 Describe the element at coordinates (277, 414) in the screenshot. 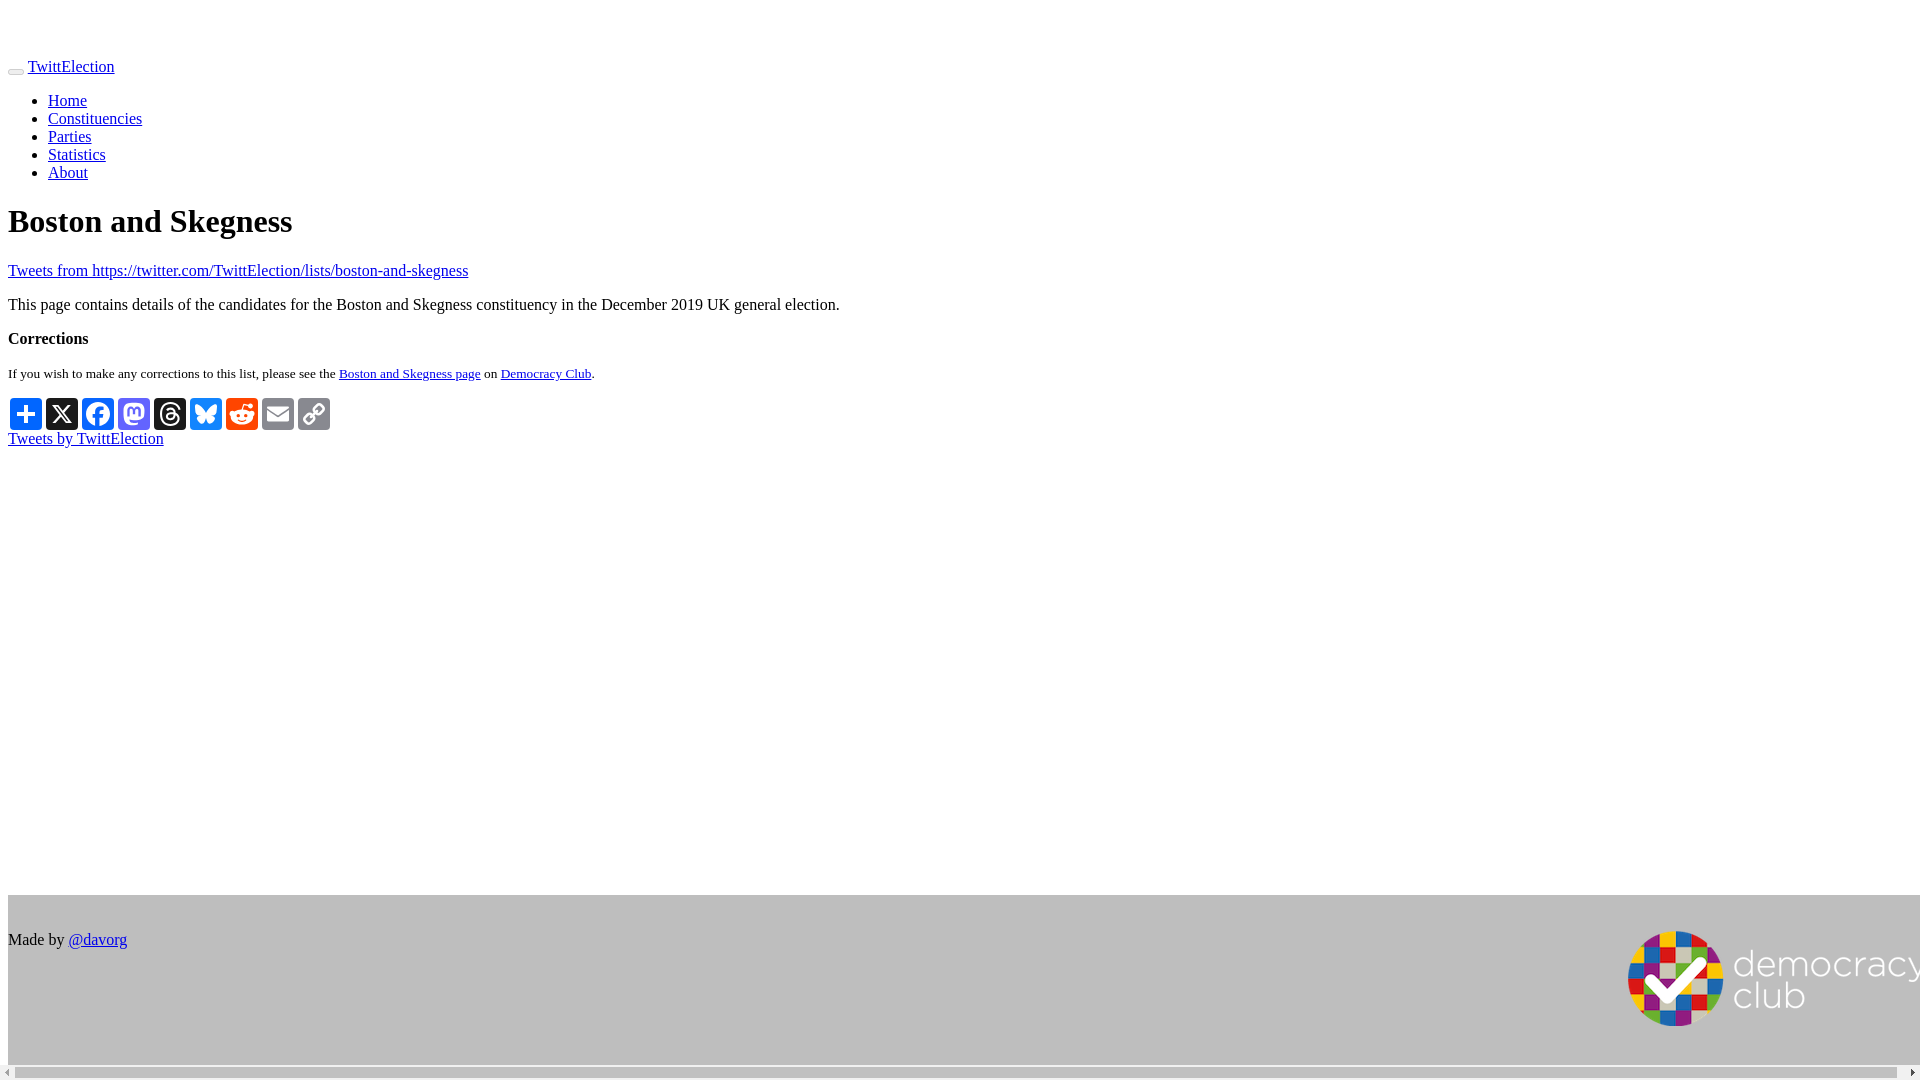

I see `Email` at that location.